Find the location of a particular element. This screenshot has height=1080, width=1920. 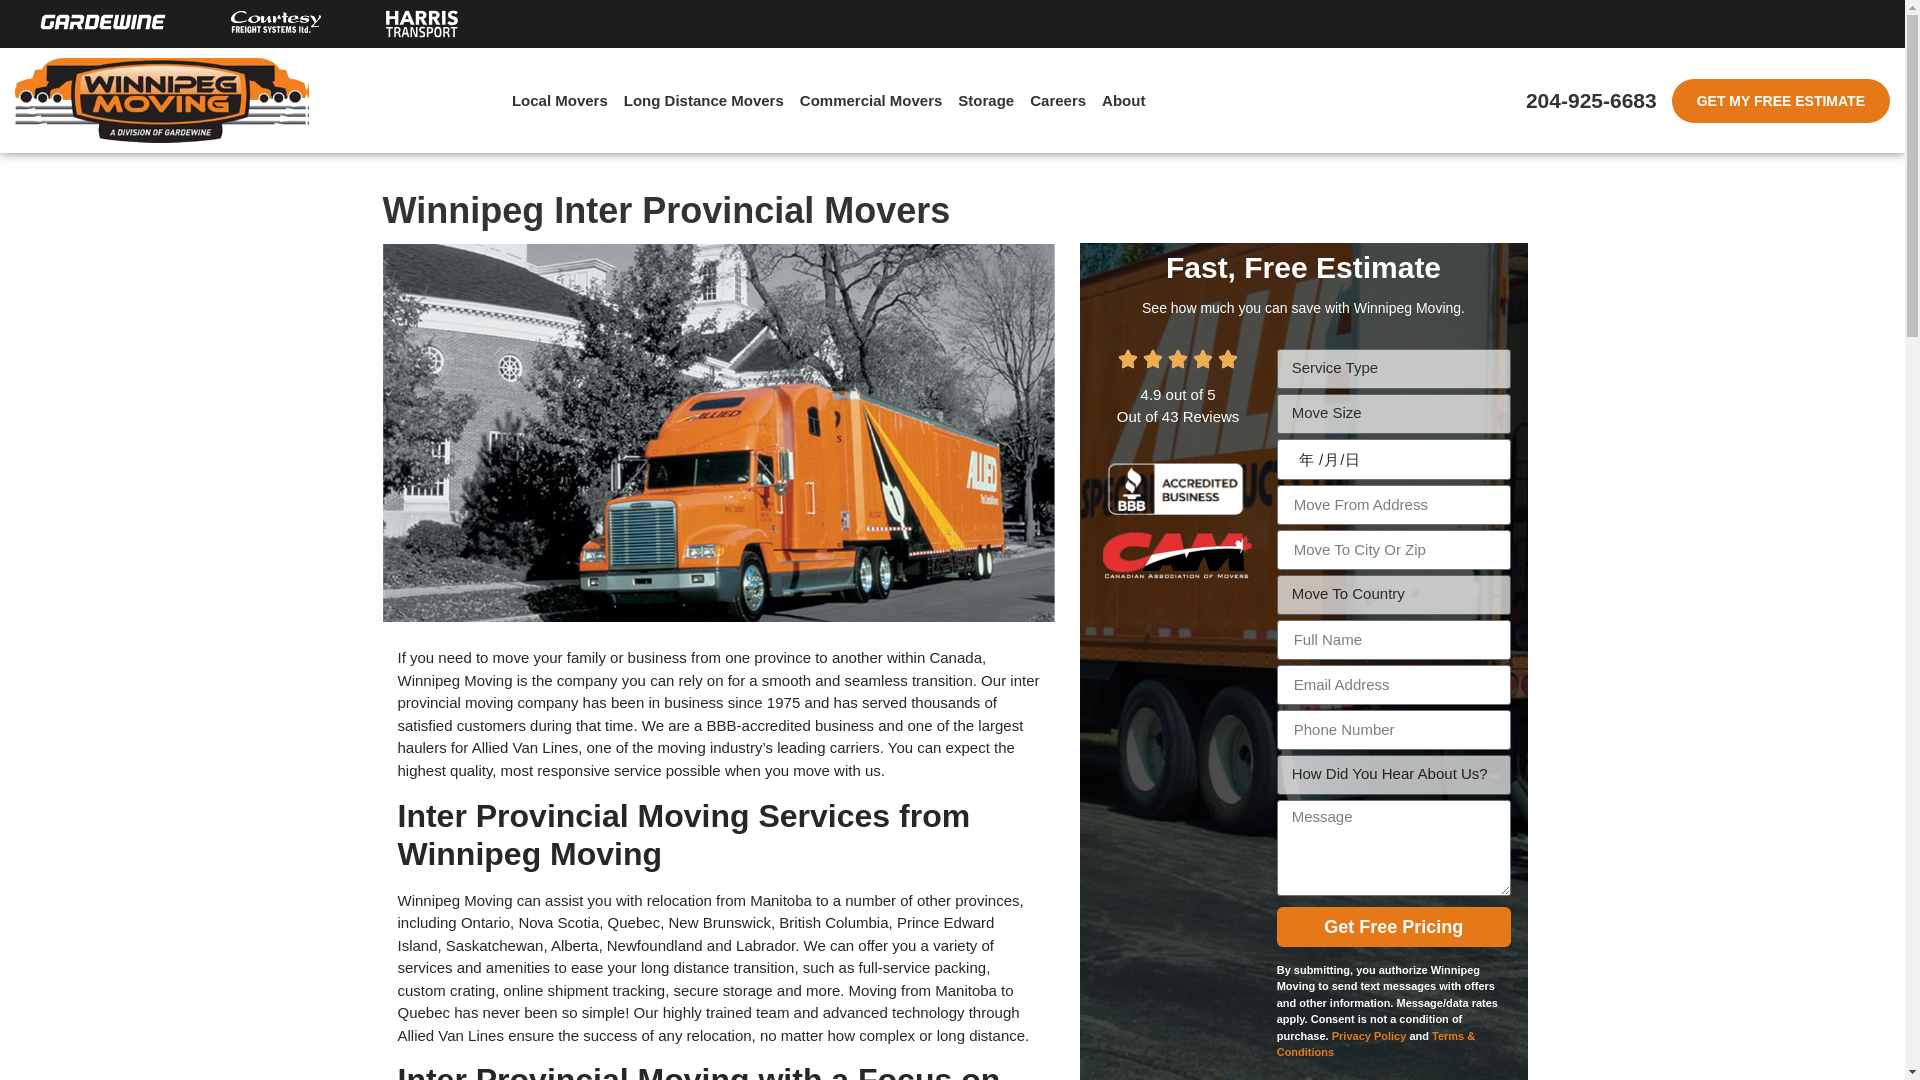

Careers is located at coordinates (1058, 100).